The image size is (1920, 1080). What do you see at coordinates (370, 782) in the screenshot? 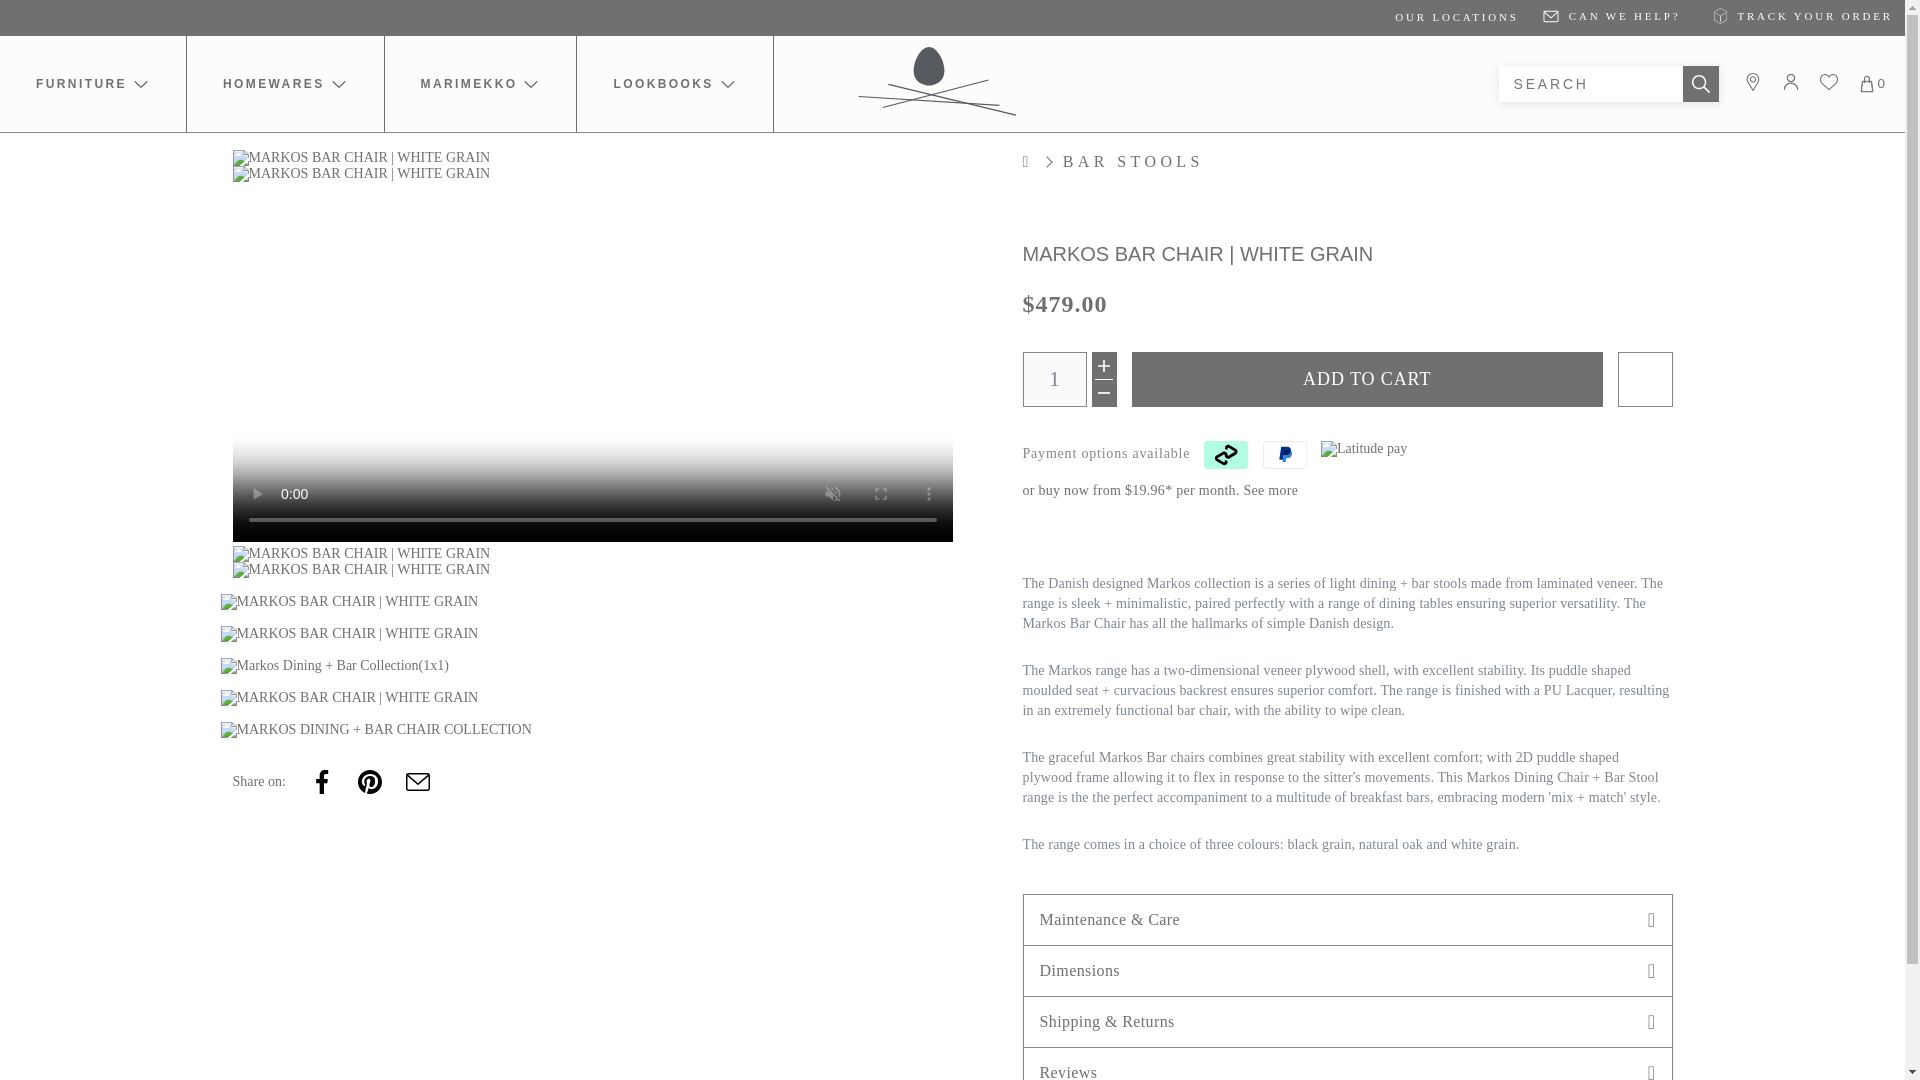
I see `Pin on Pinterest` at bounding box center [370, 782].